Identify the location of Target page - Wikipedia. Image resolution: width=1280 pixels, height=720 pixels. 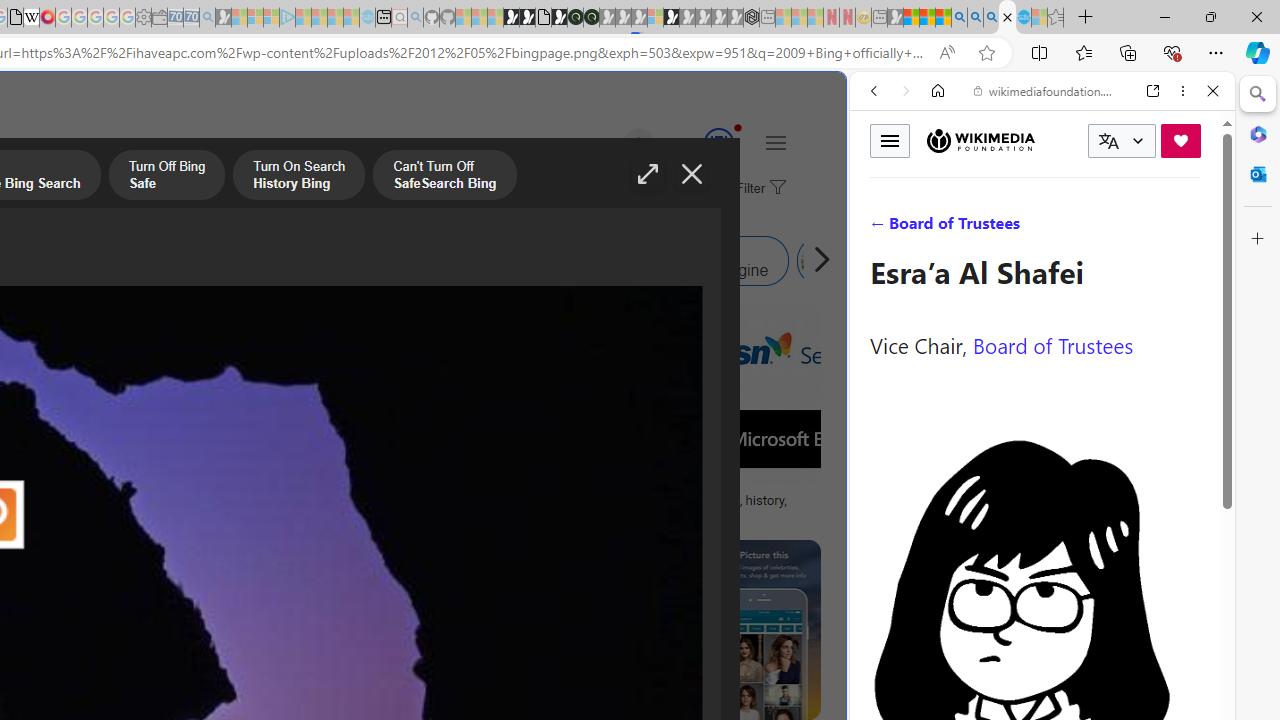
(32, 18).